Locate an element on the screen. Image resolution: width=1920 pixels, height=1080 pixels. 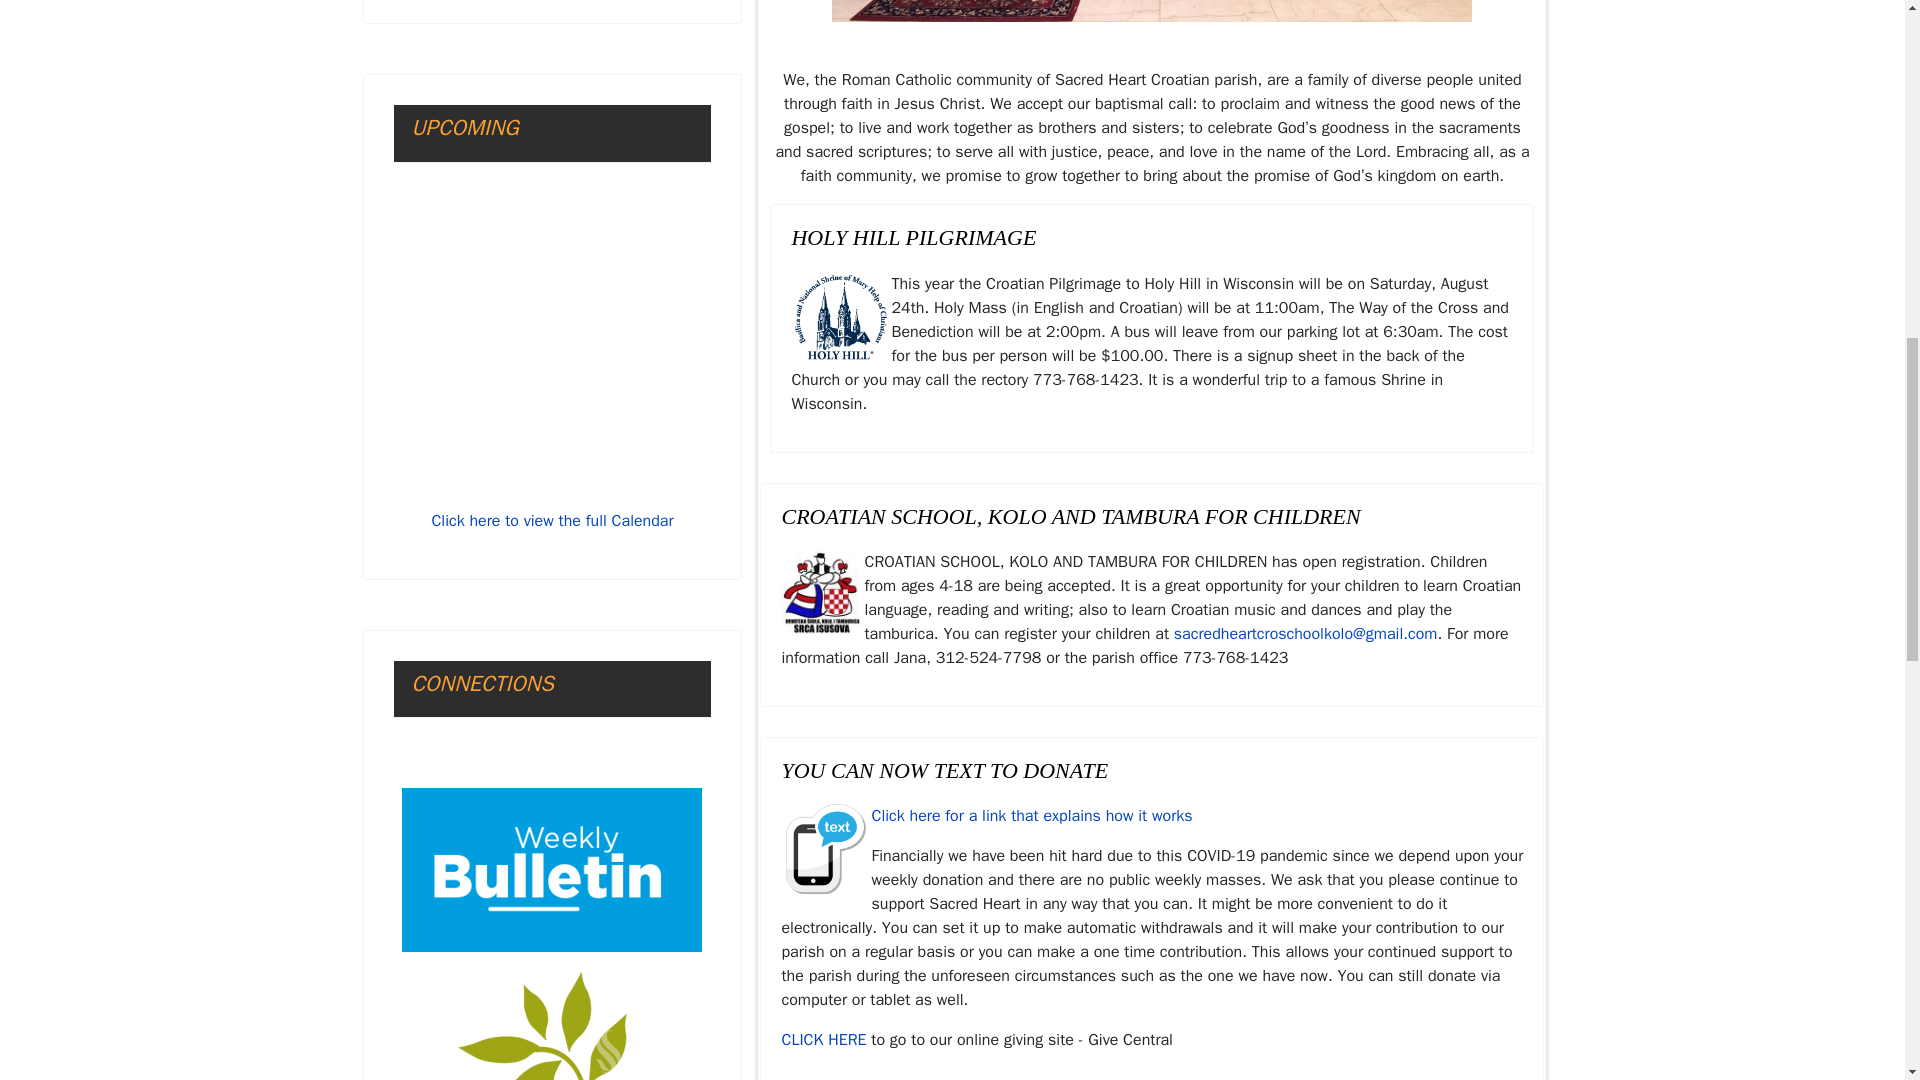
Page 3 is located at coordinates (1152, 609).